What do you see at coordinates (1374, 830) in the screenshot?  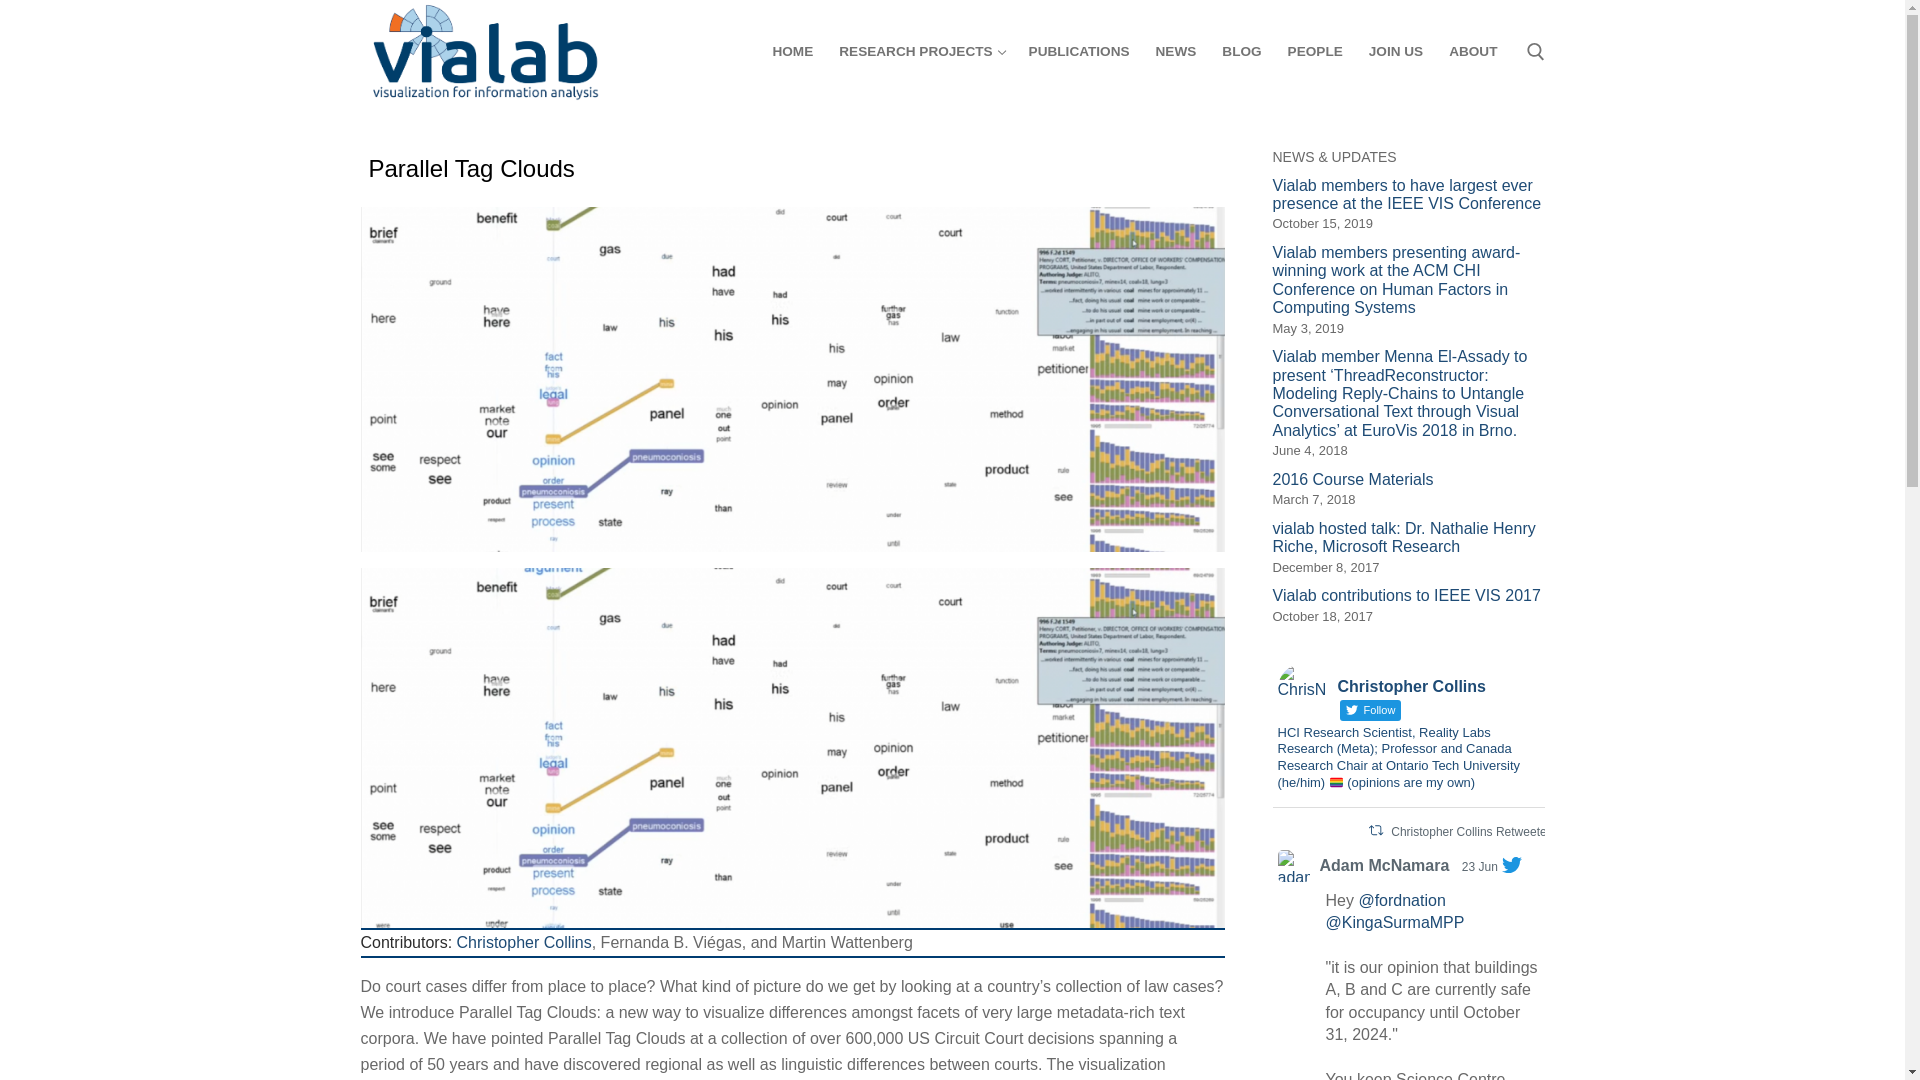 I see `Retweet on Twitter` at bounding box center [1374, 830].